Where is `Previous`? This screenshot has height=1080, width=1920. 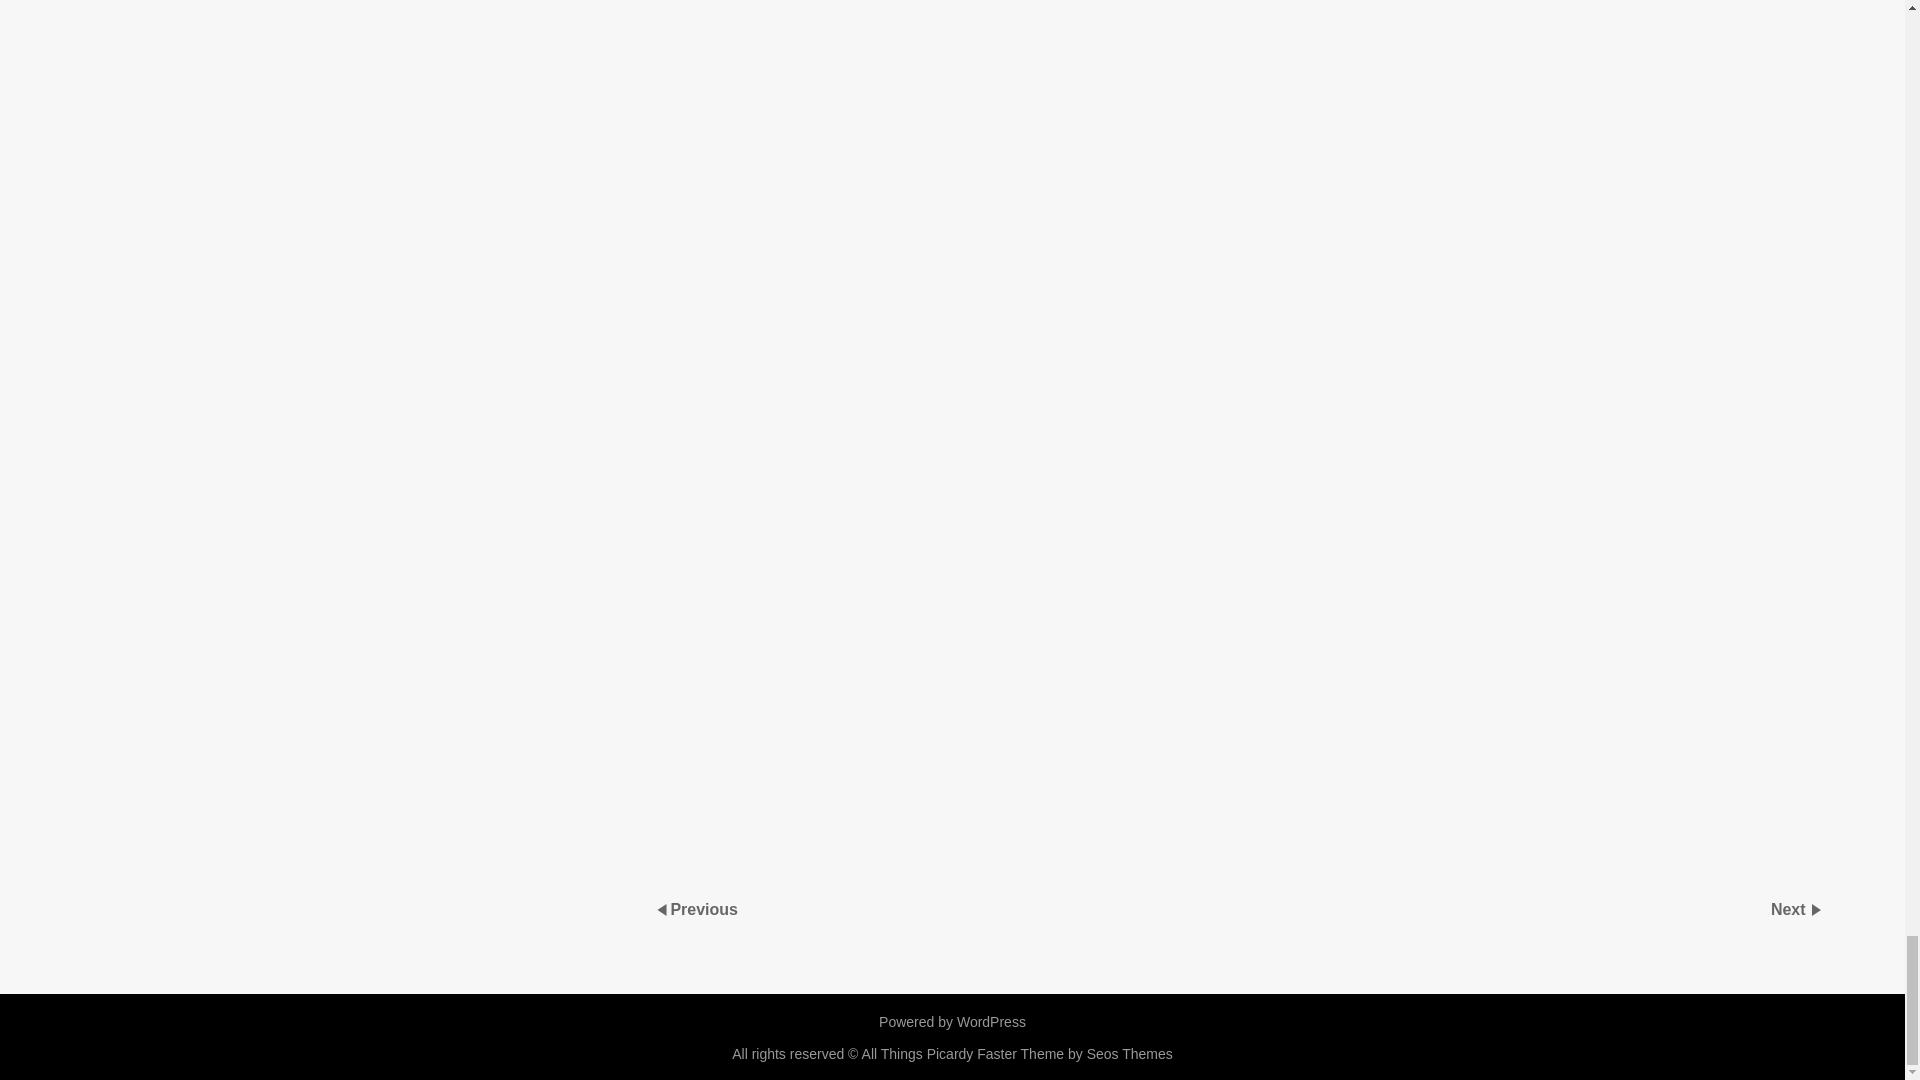 Previous is located at coordinates (704, 908).